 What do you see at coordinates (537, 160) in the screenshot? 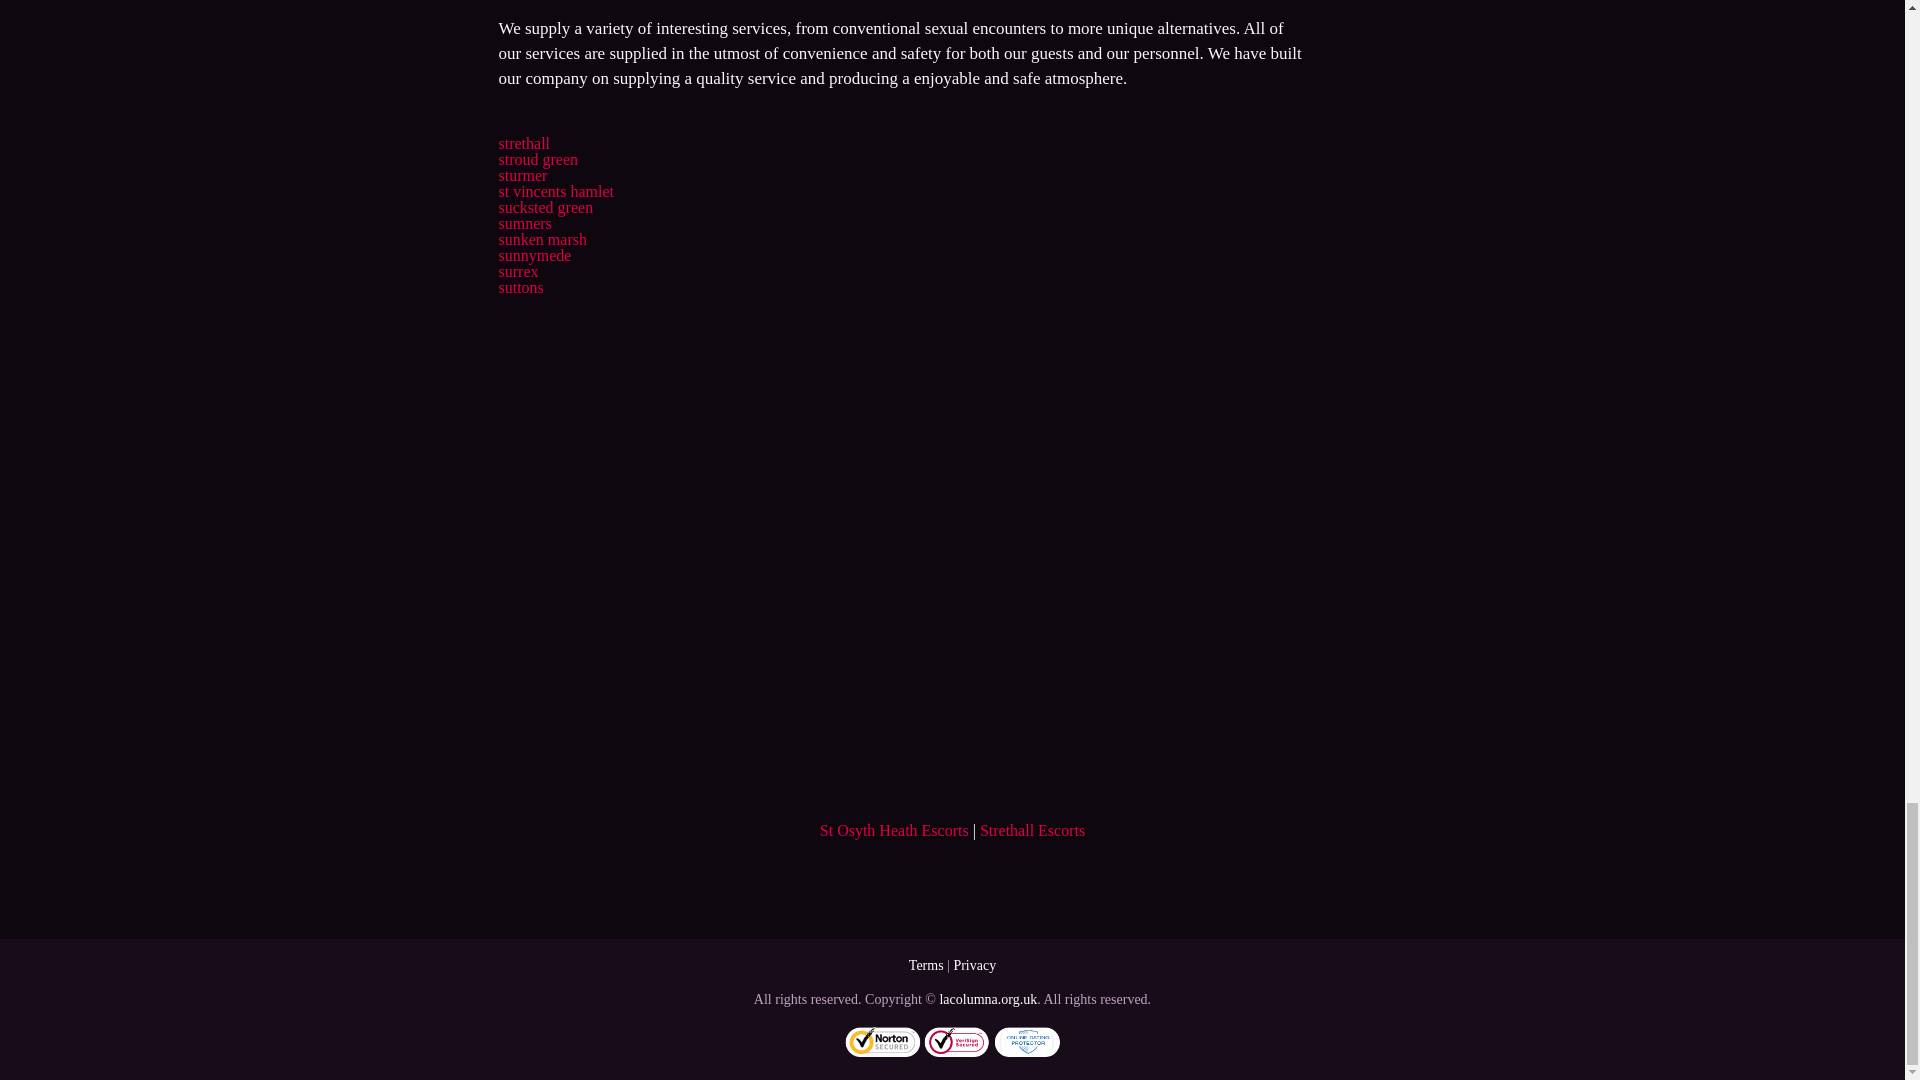
I see `stroud green` at bounding box center [537, 160].